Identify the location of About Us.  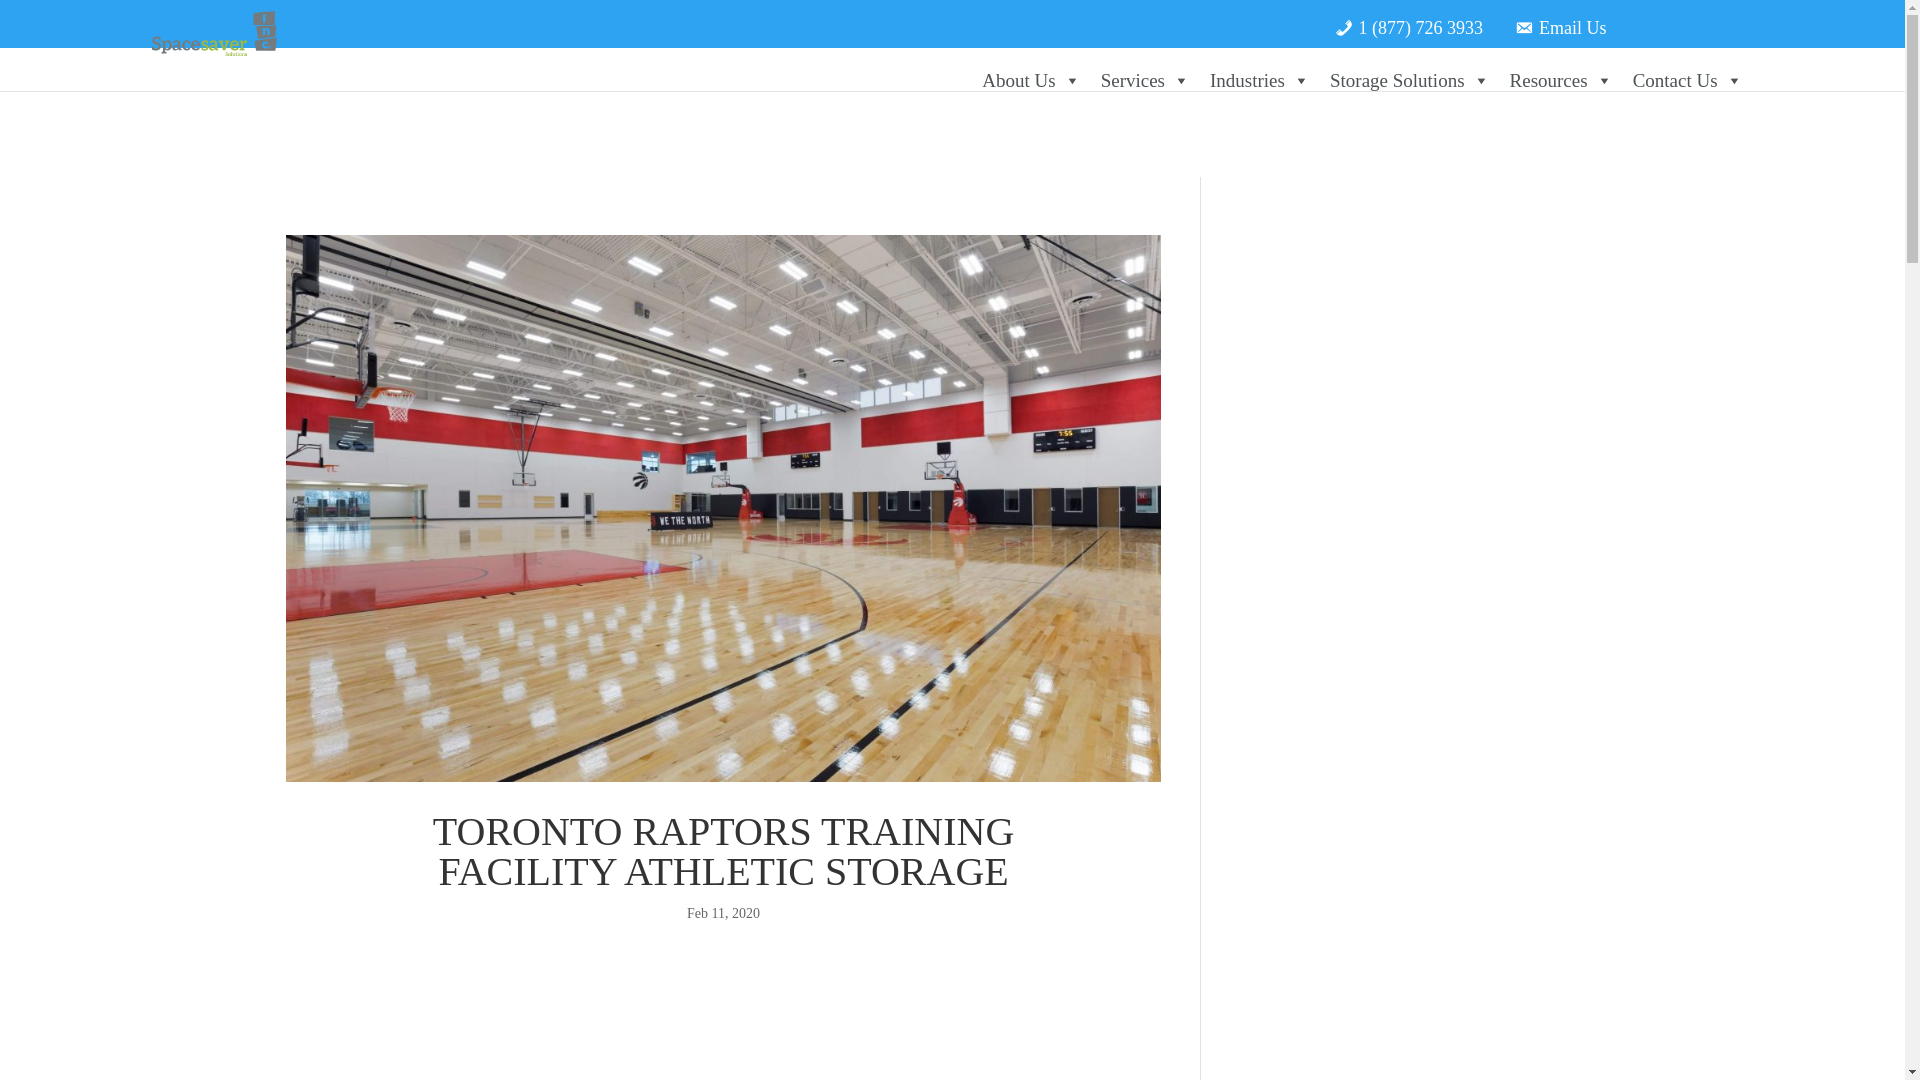
(1030, 80).